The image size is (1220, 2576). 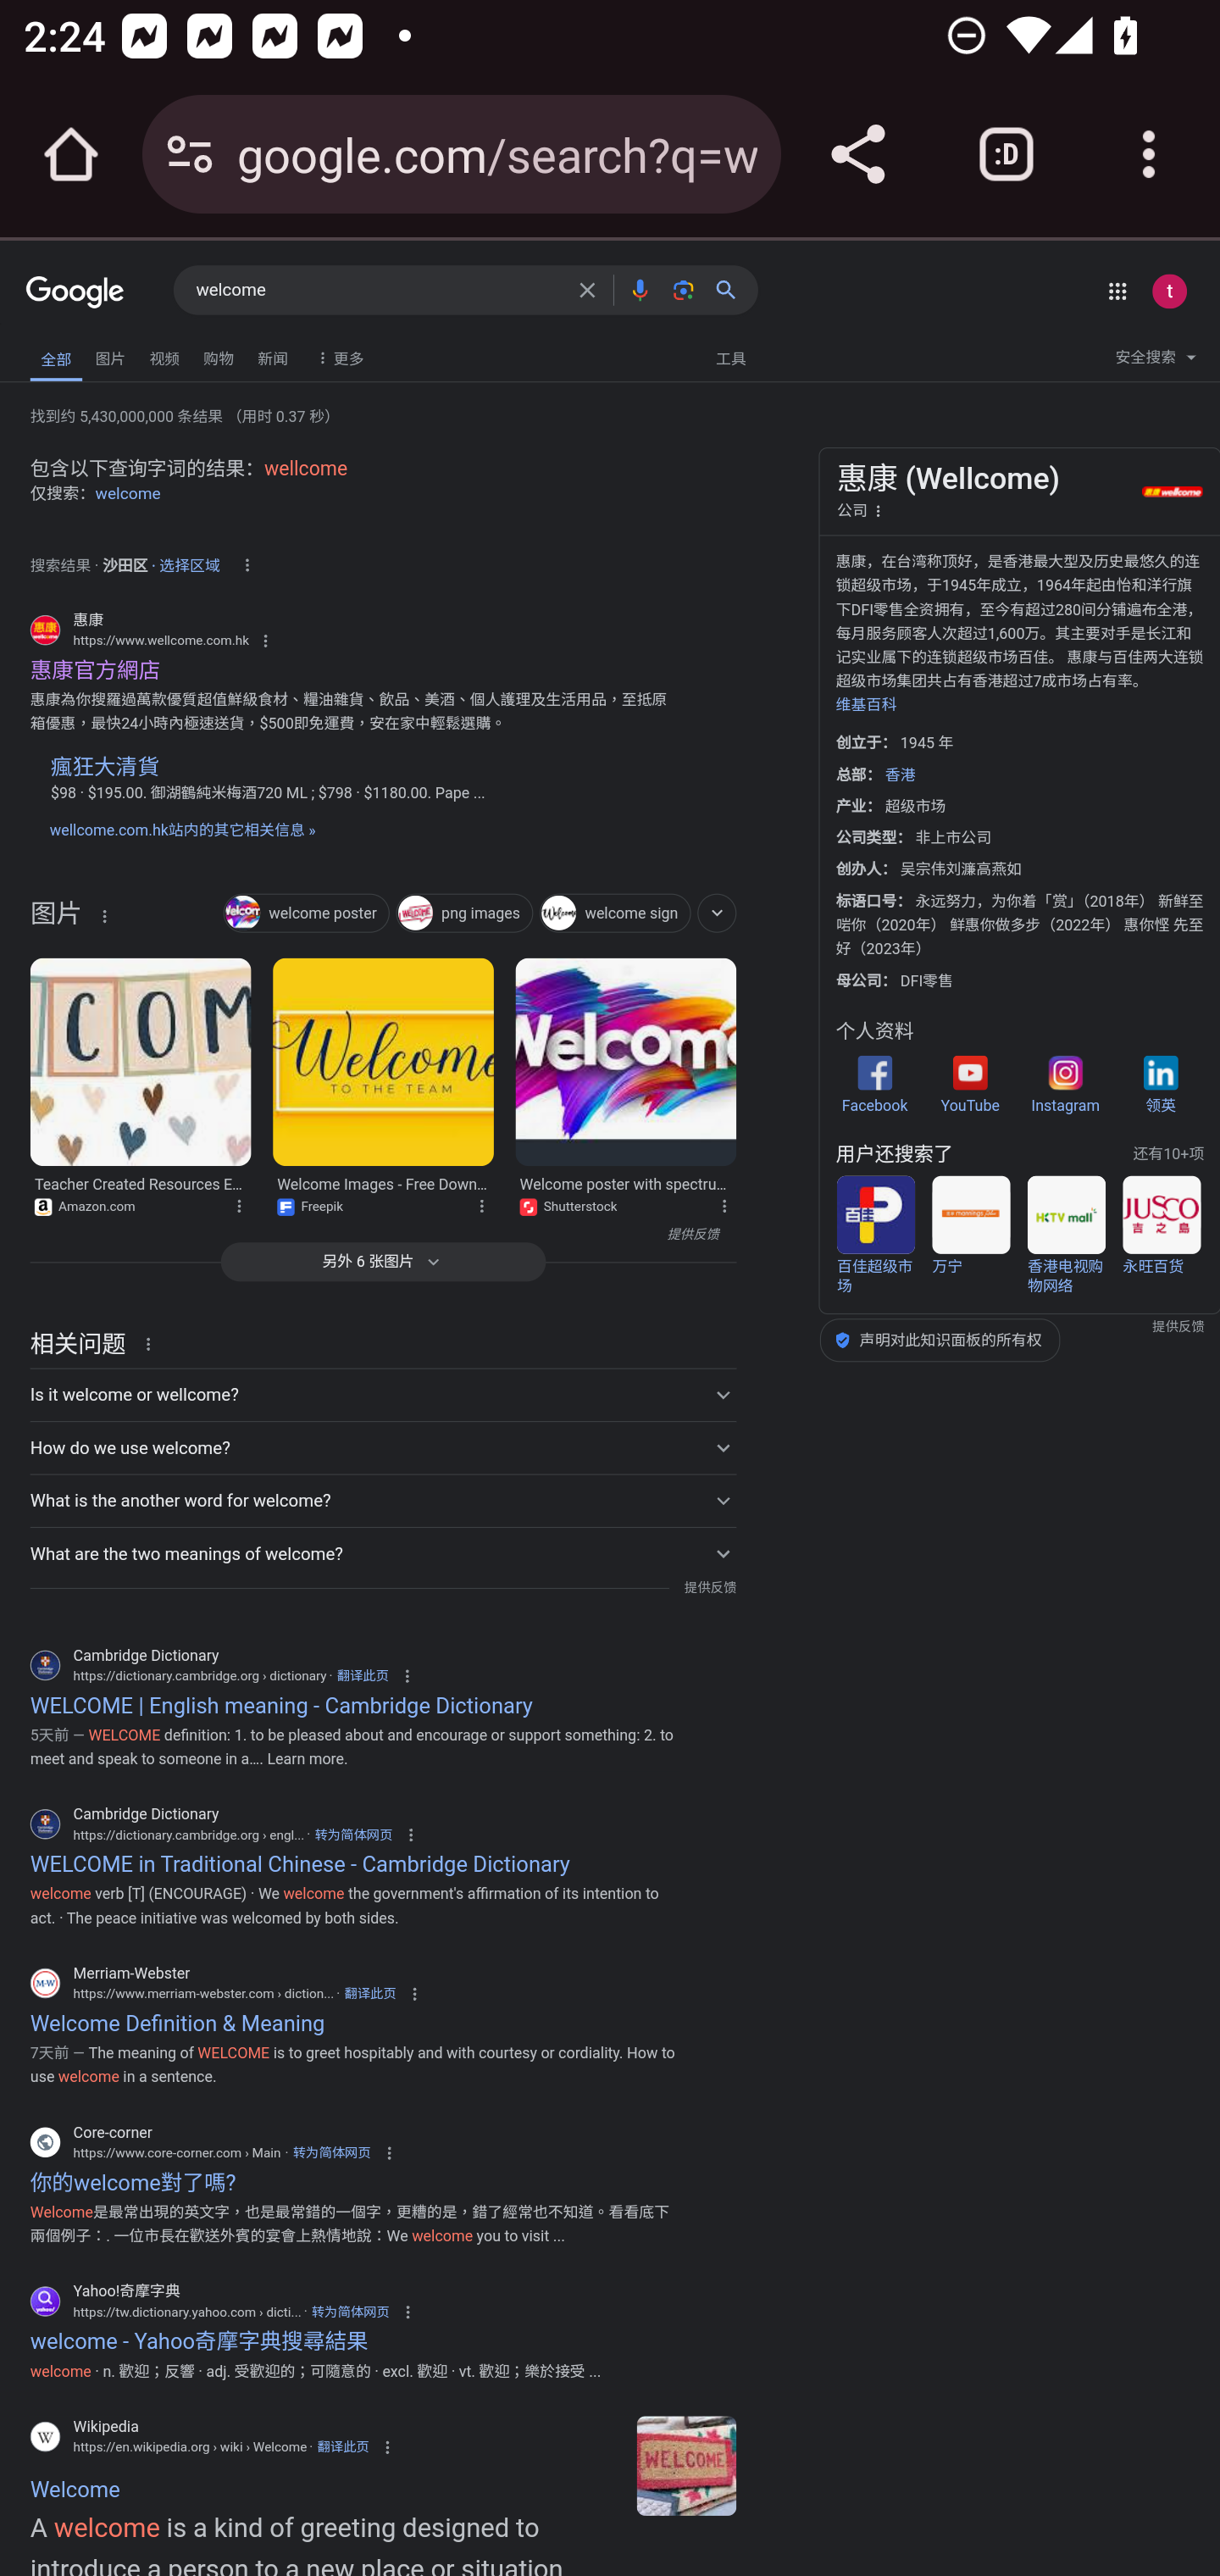 I want to click on 购物, so click(x=219, y=355).